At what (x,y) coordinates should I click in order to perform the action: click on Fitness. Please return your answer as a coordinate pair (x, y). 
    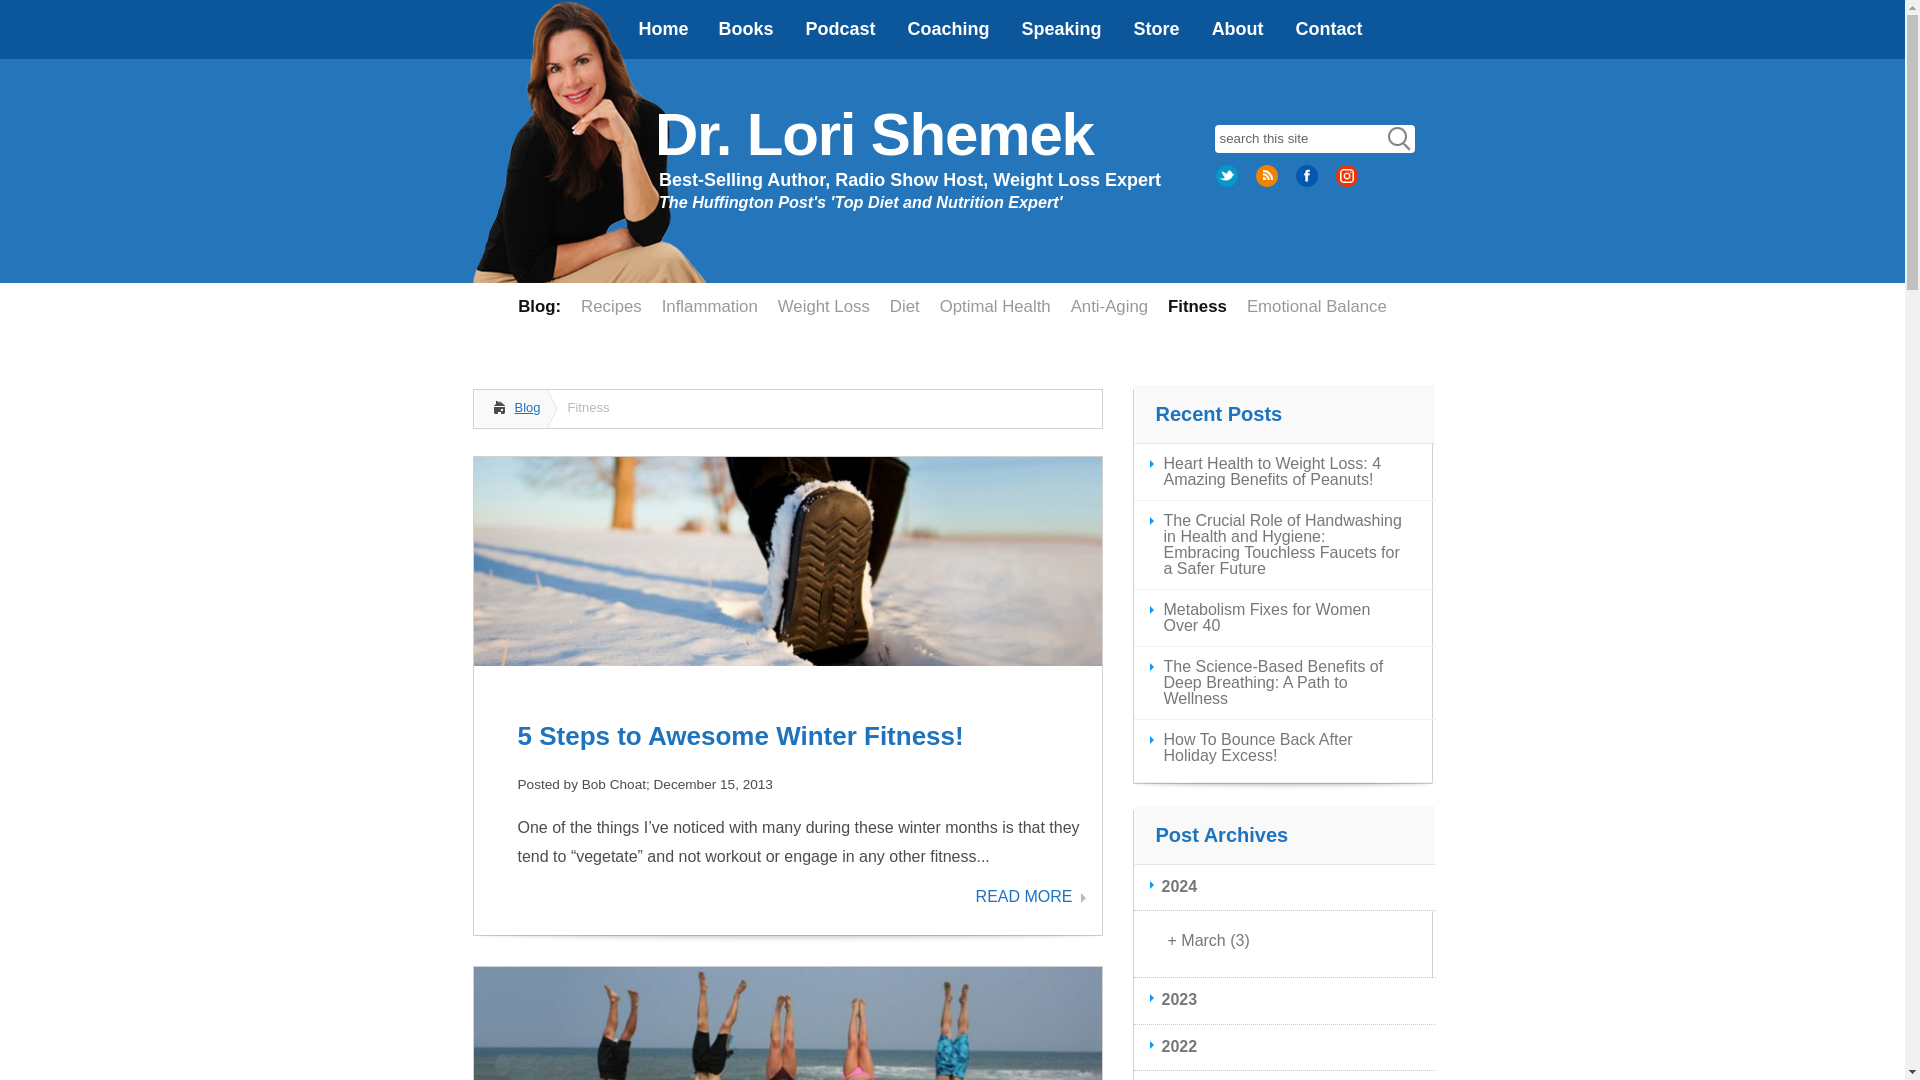
    Looking at the image, I should click on (1196, 306).